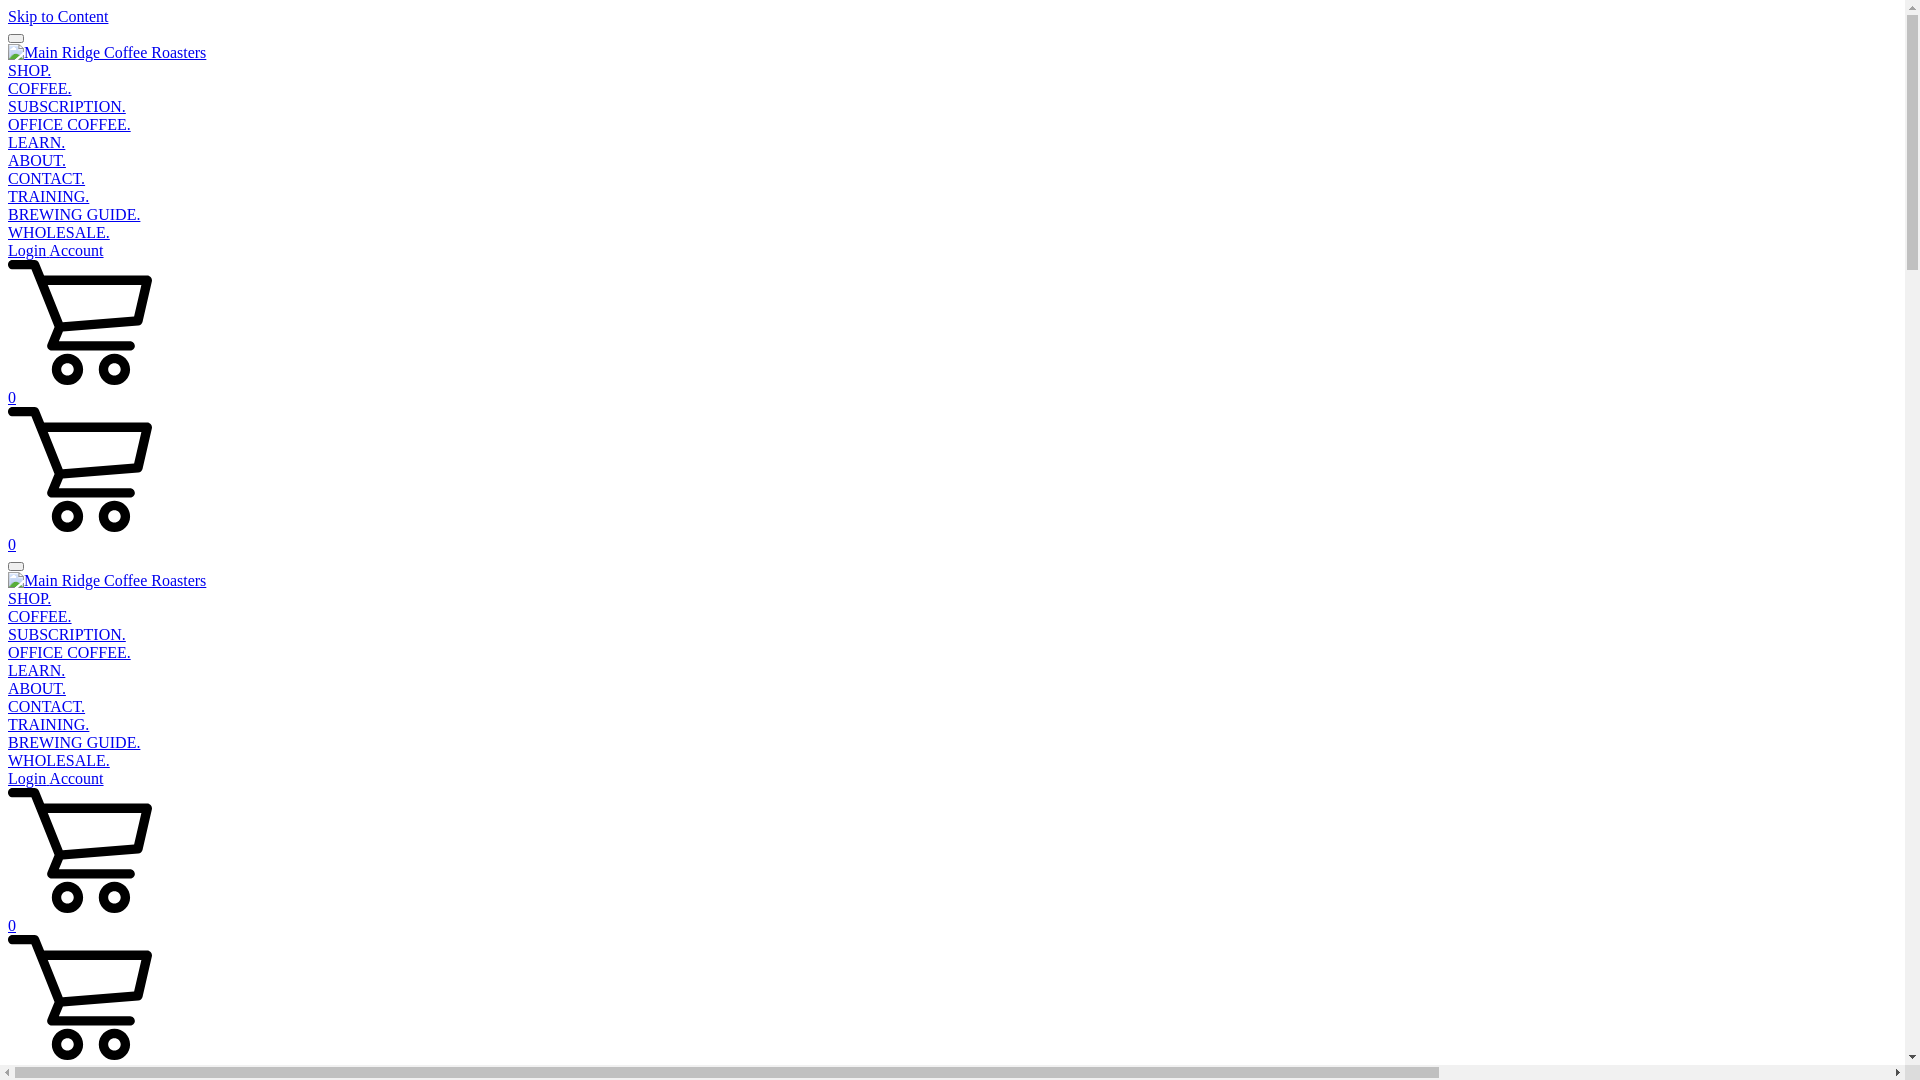 Image resolution: width=1920 pixels, height=1080 pixels. Describe the element at coordinates (46, 178) in the screenshot. I see `CONTACT.` at that location.